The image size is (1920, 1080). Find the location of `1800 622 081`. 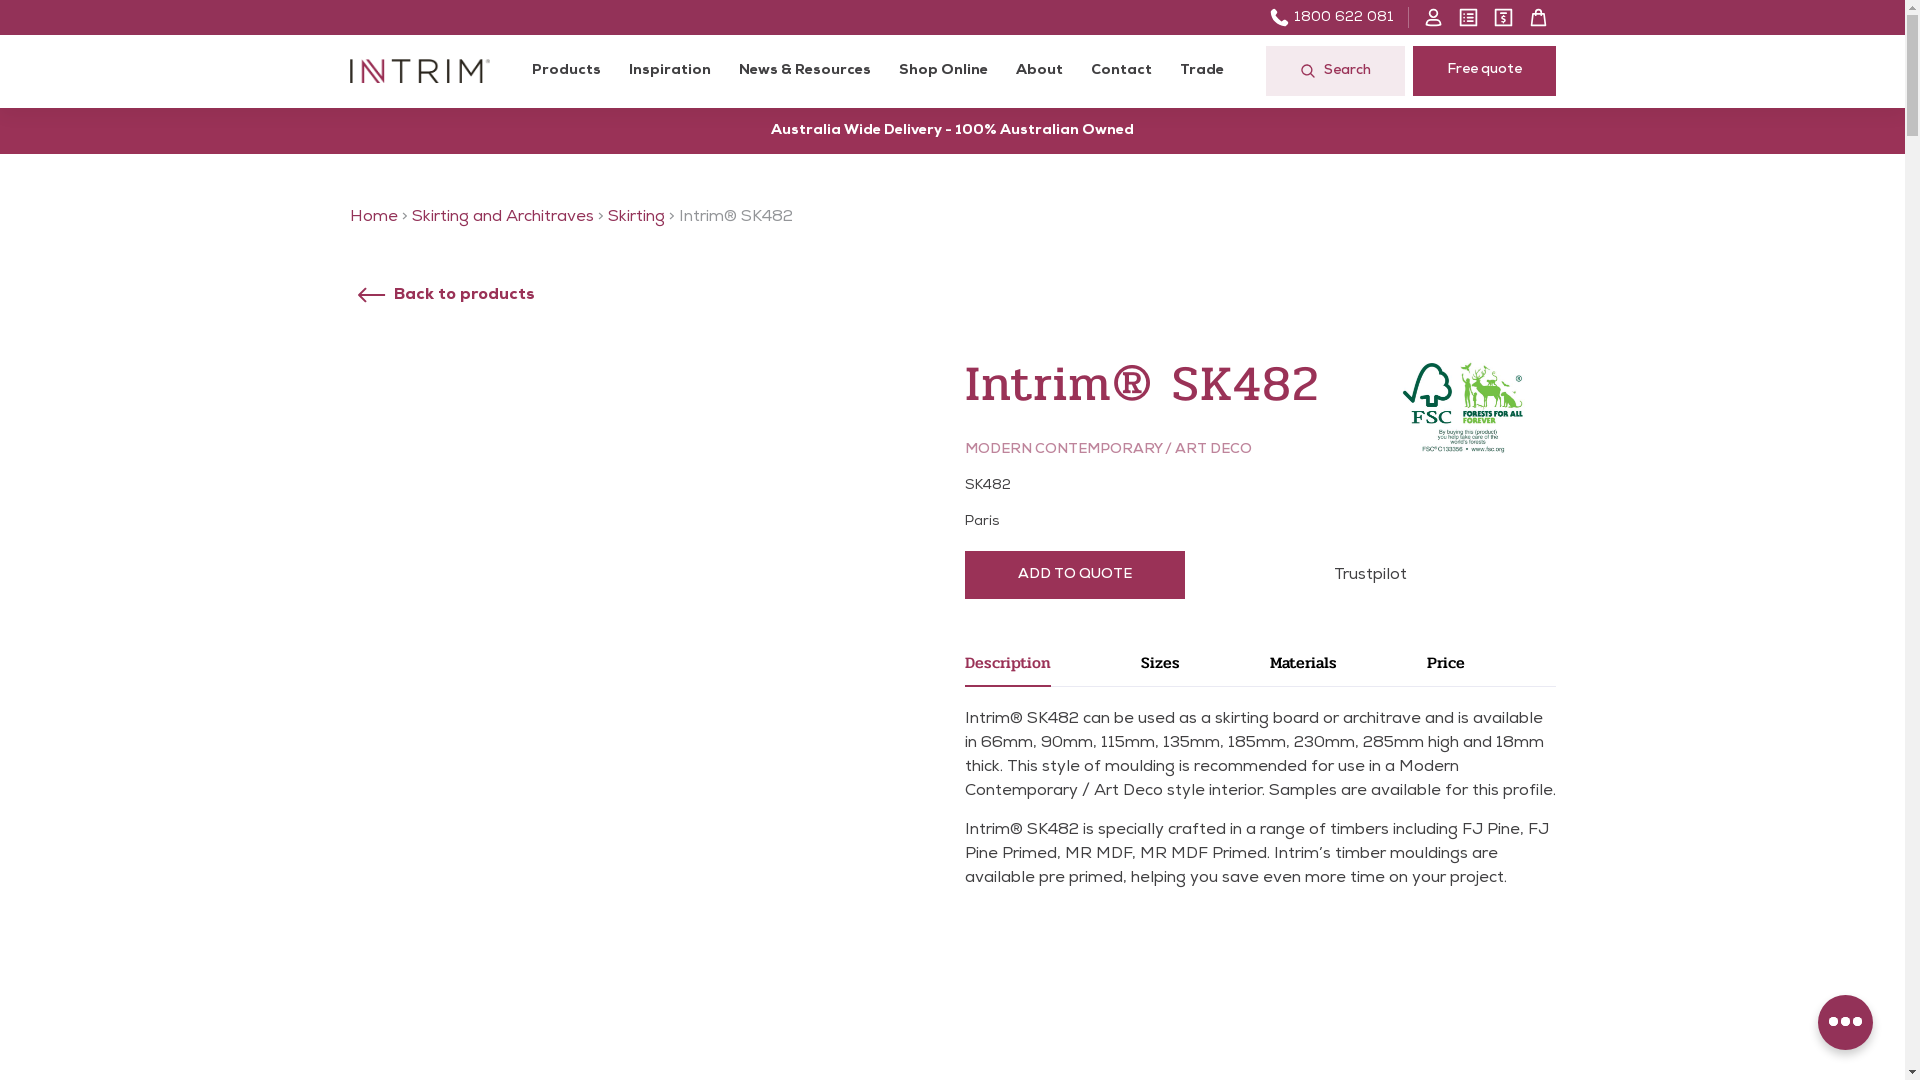

1800 622 081 is located at coordinates (1332, 18).